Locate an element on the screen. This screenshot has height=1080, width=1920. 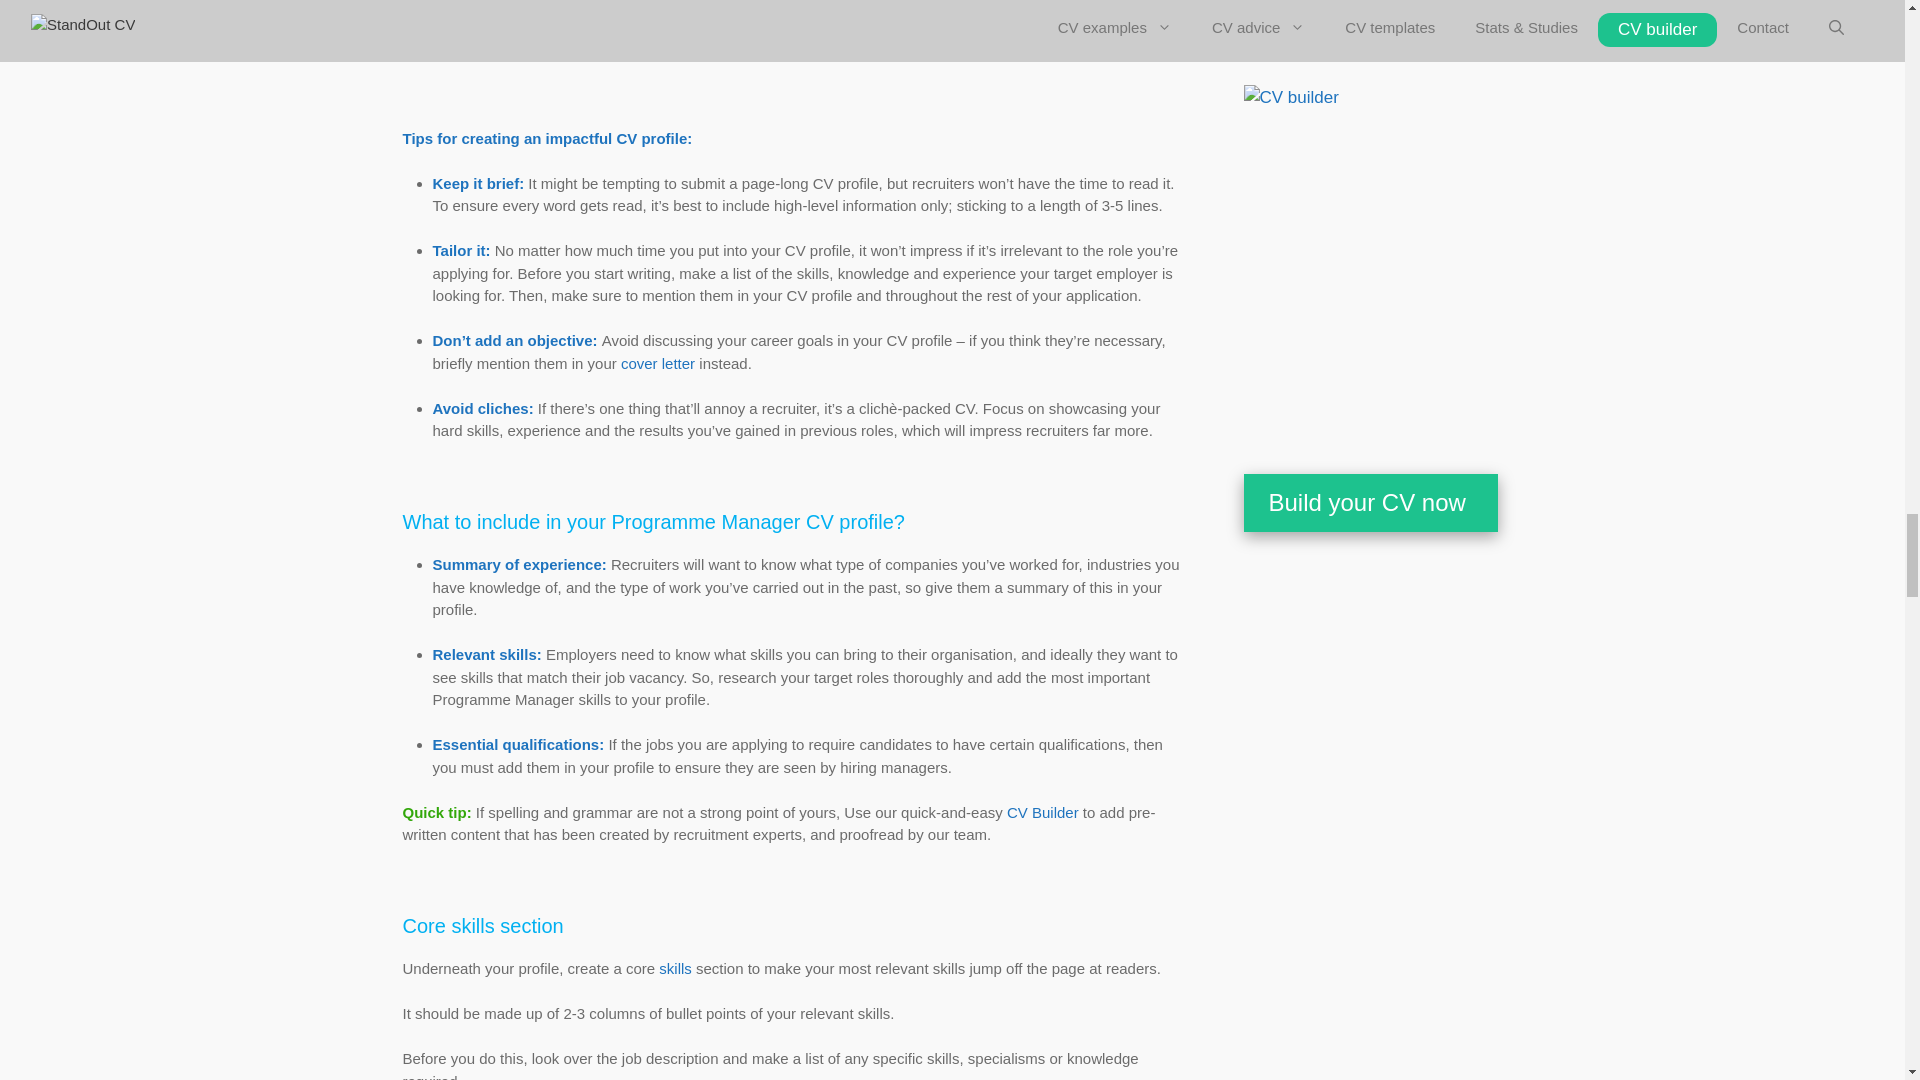
CV skills is located at coordinates (674, 968).